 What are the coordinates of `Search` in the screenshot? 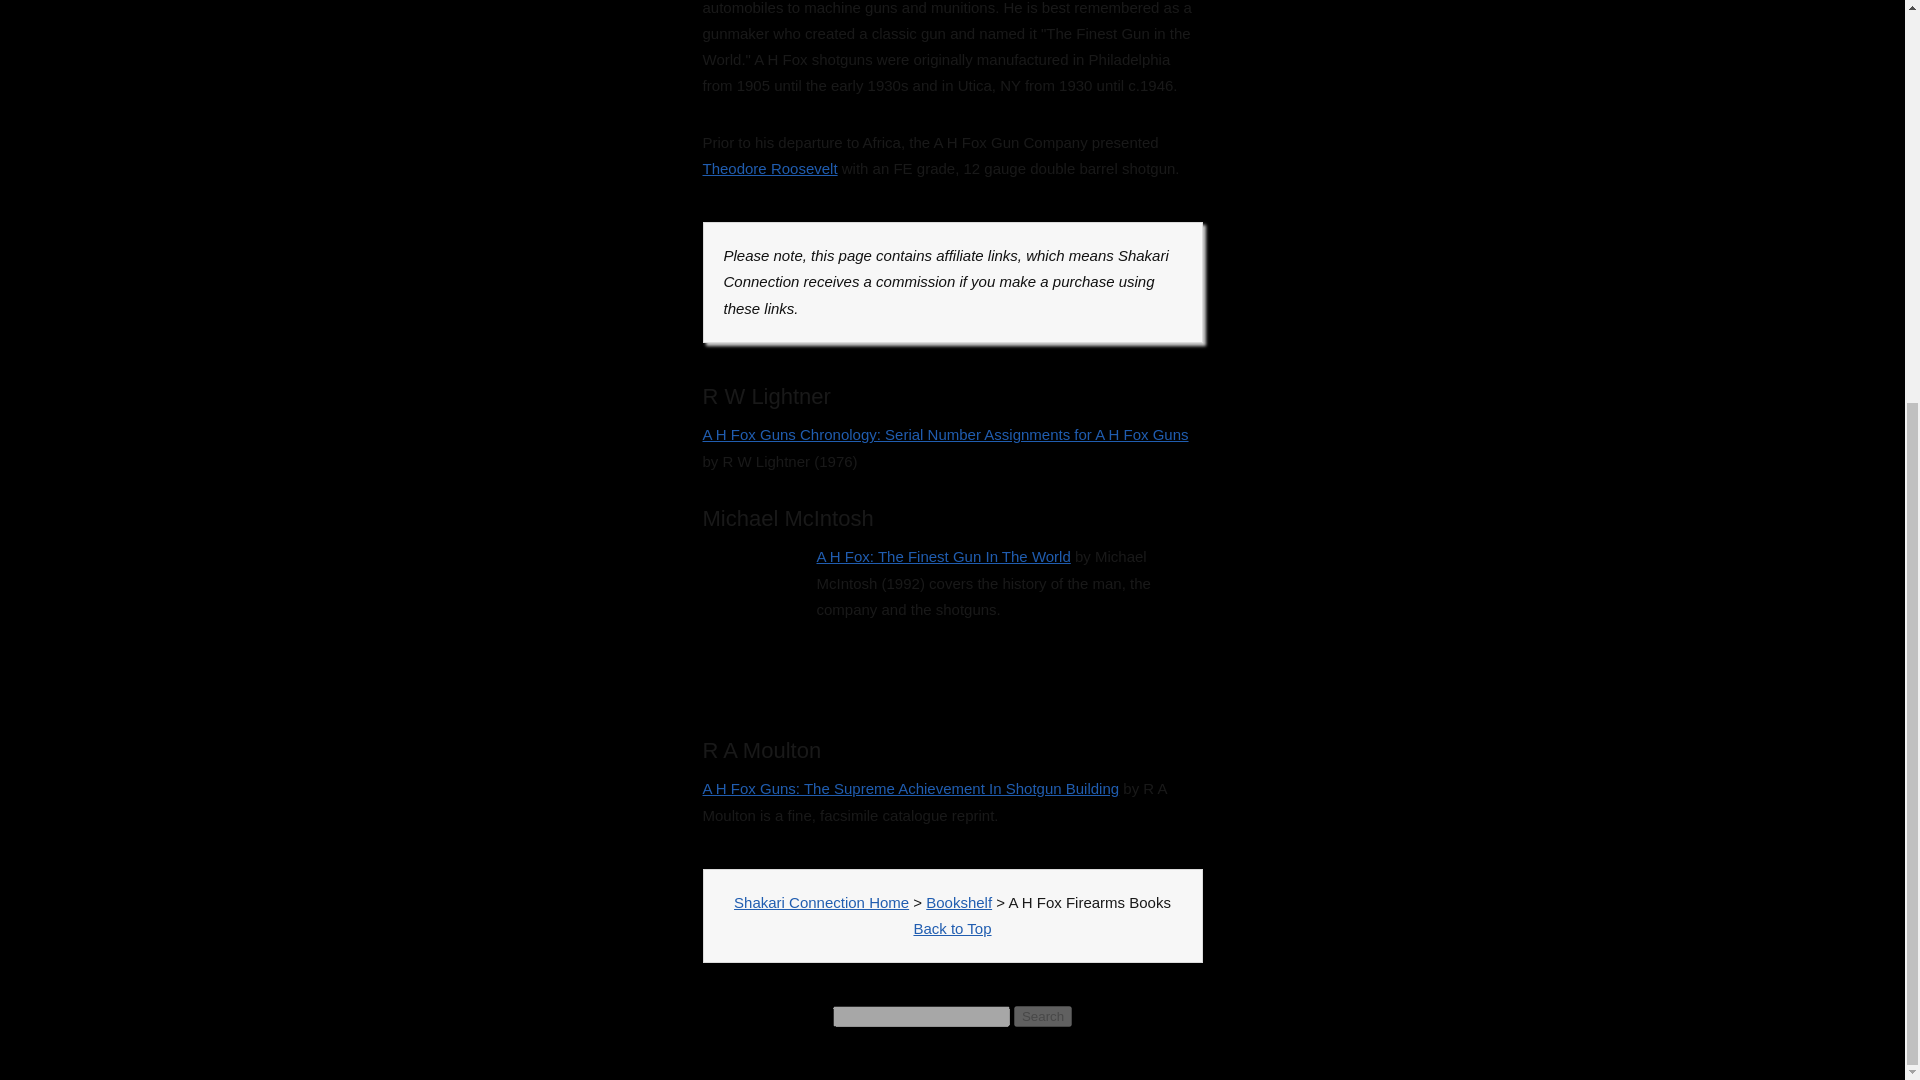 It's located at (1042, 1016).